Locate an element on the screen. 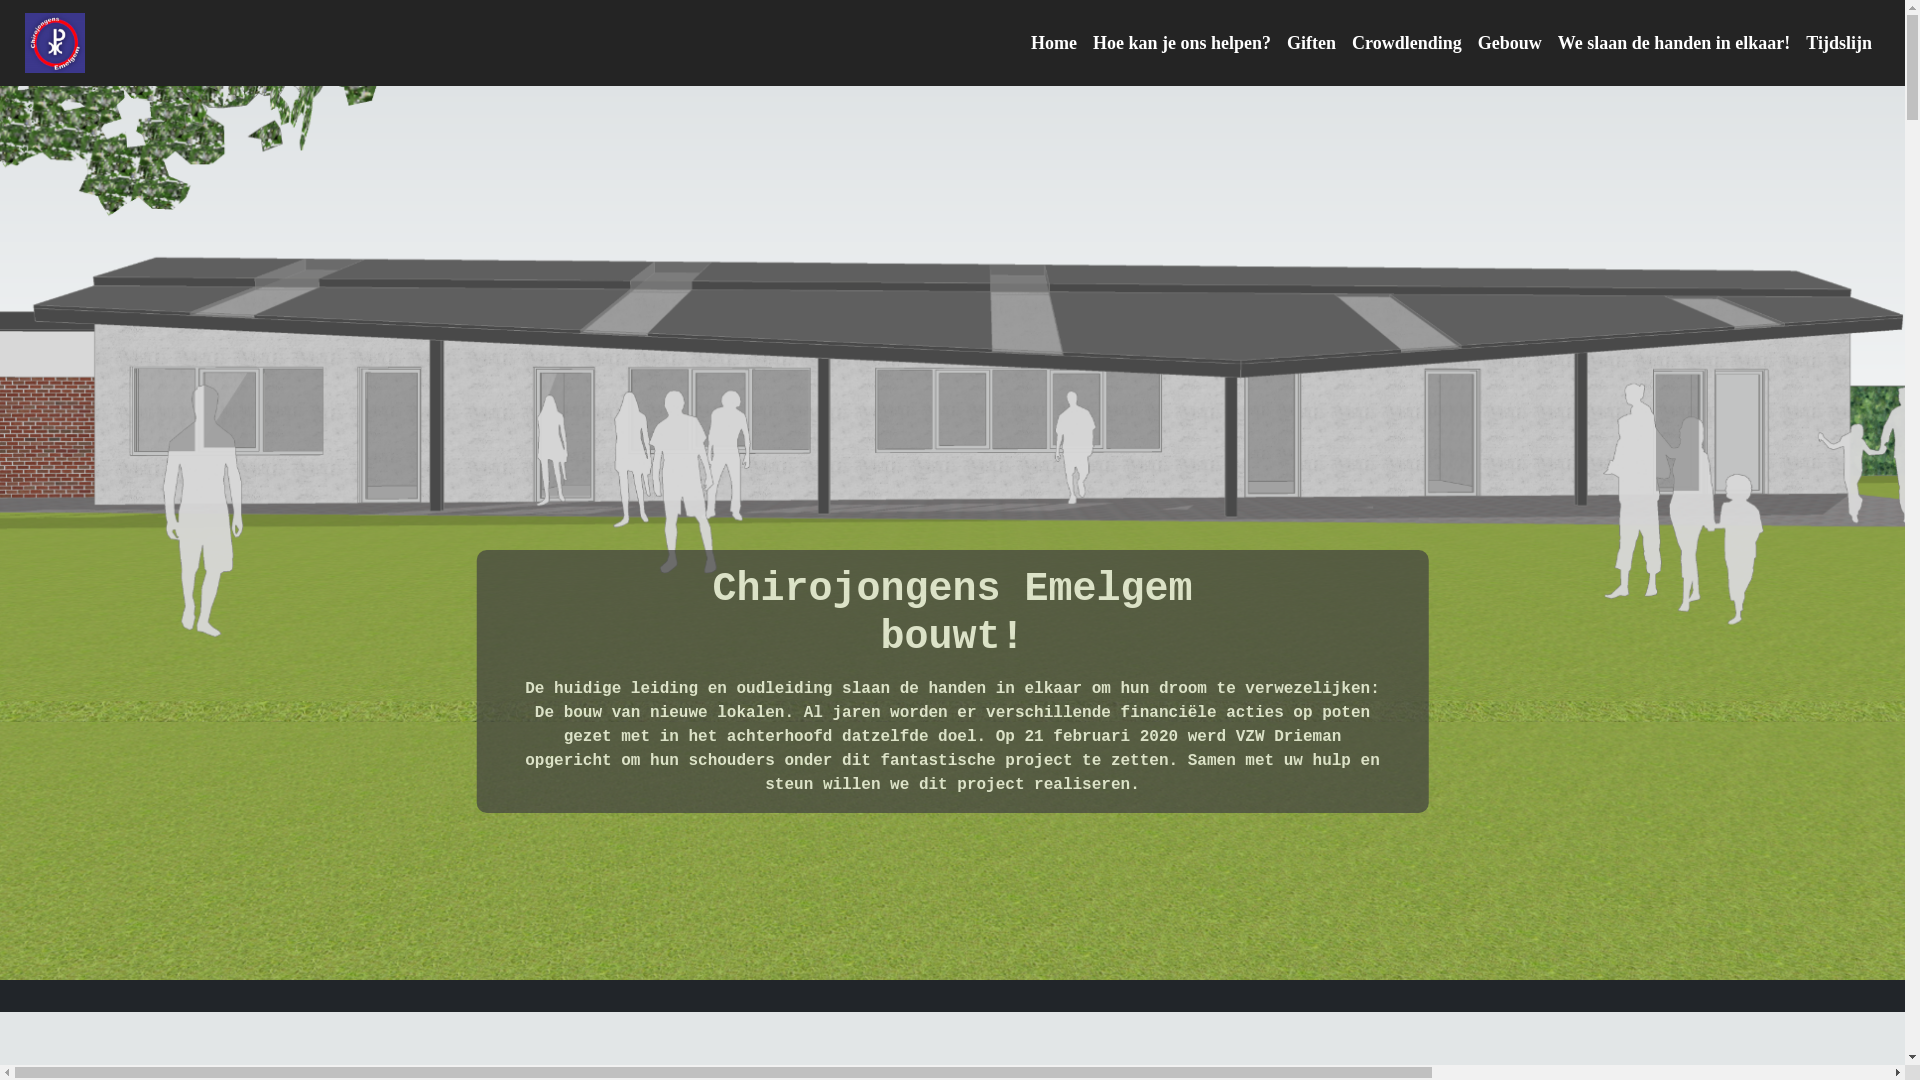 This screenshot has height=1080, width=1920. We slaan de handen in elkaar! is located at coordinates (1674, 44).